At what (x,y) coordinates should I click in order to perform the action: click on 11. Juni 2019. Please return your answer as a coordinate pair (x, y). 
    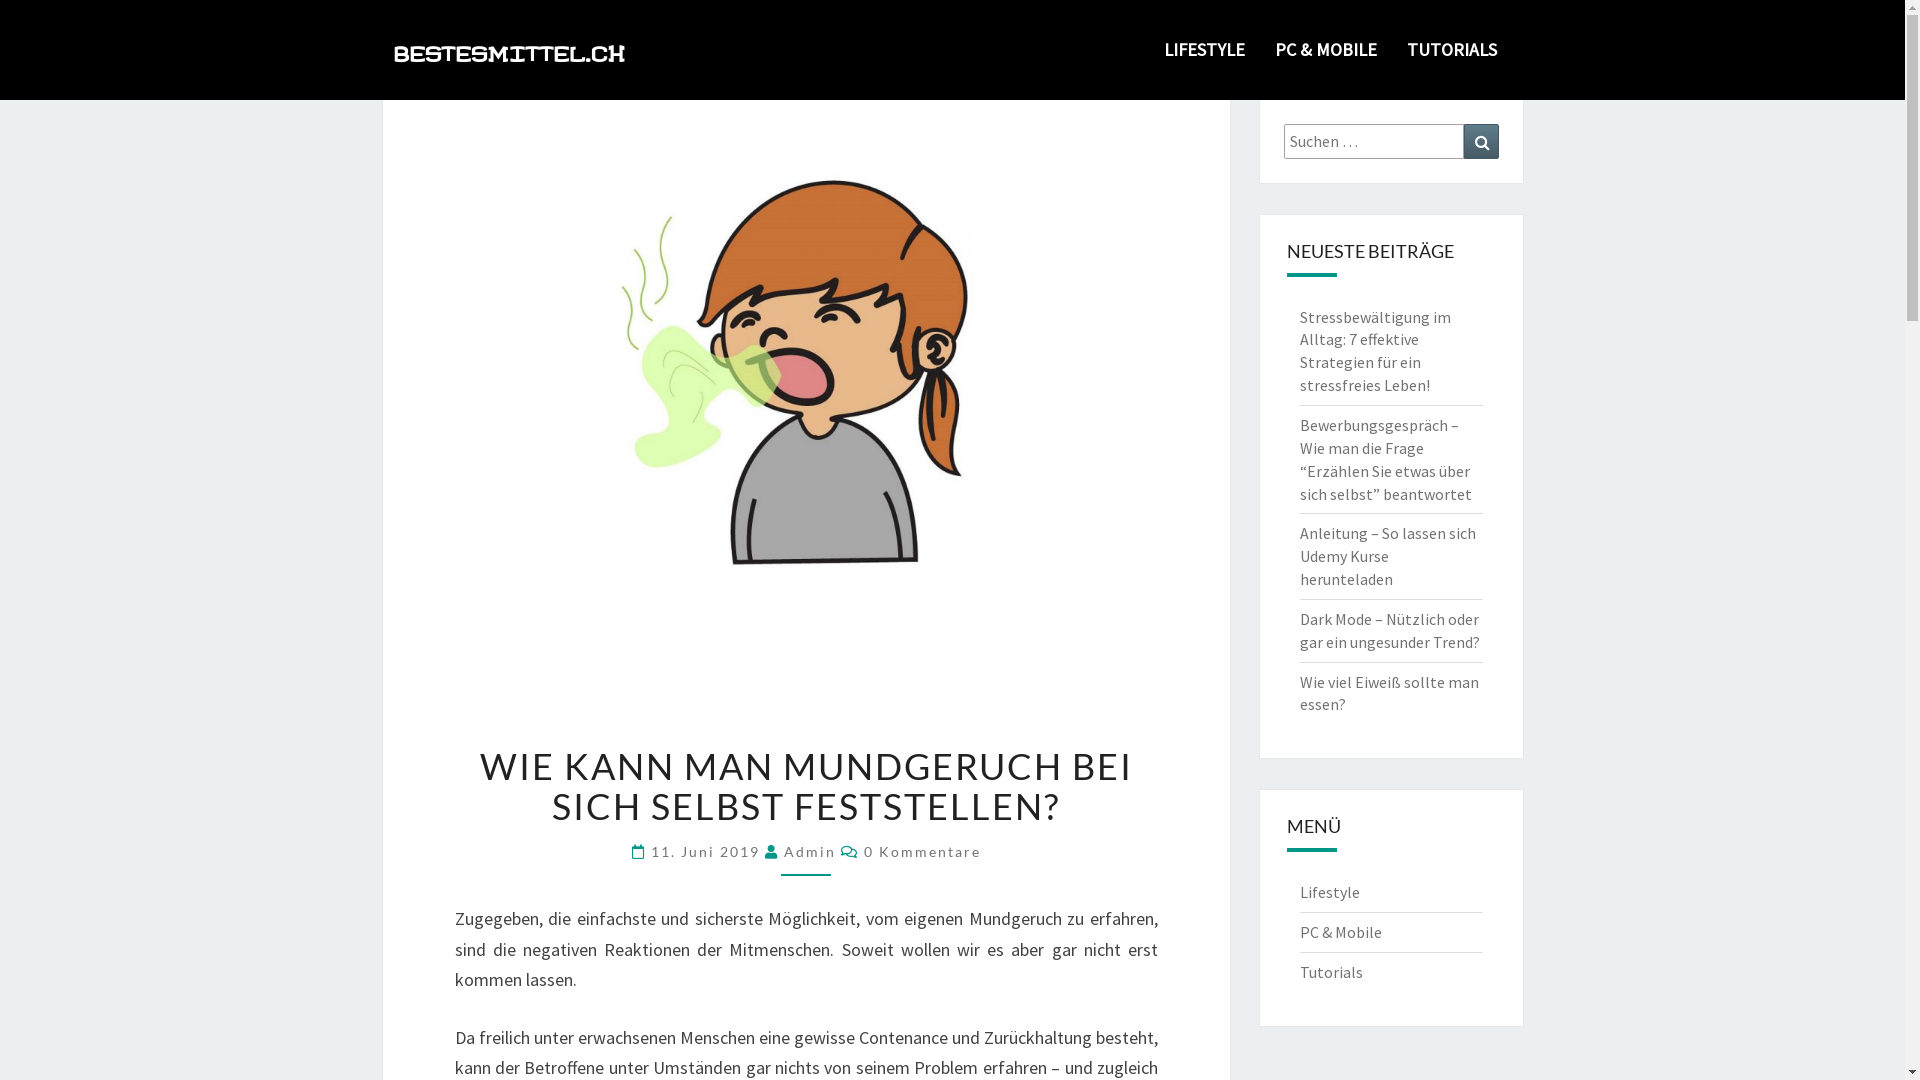
    Looking at the image, I should click on (708, 852).